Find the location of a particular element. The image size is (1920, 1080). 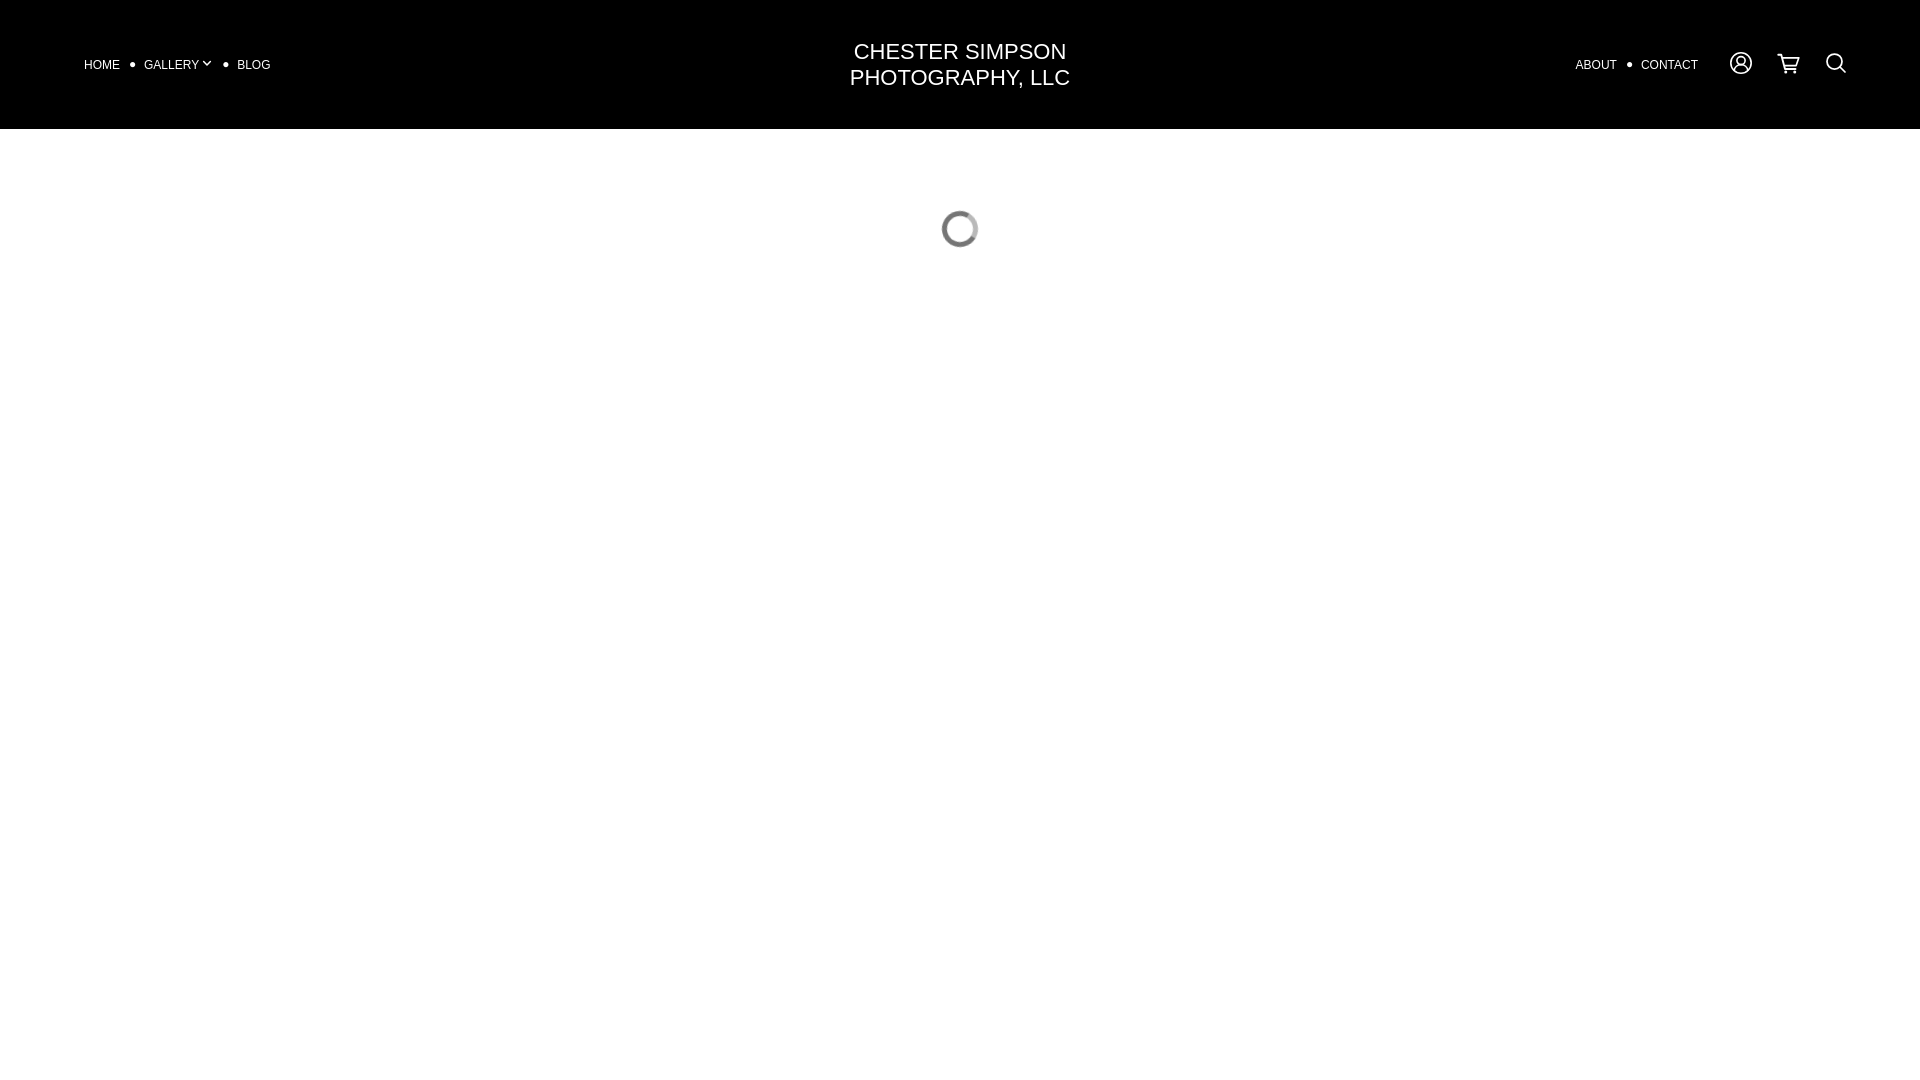

CONTACT is located at coordinates (1669, 65).